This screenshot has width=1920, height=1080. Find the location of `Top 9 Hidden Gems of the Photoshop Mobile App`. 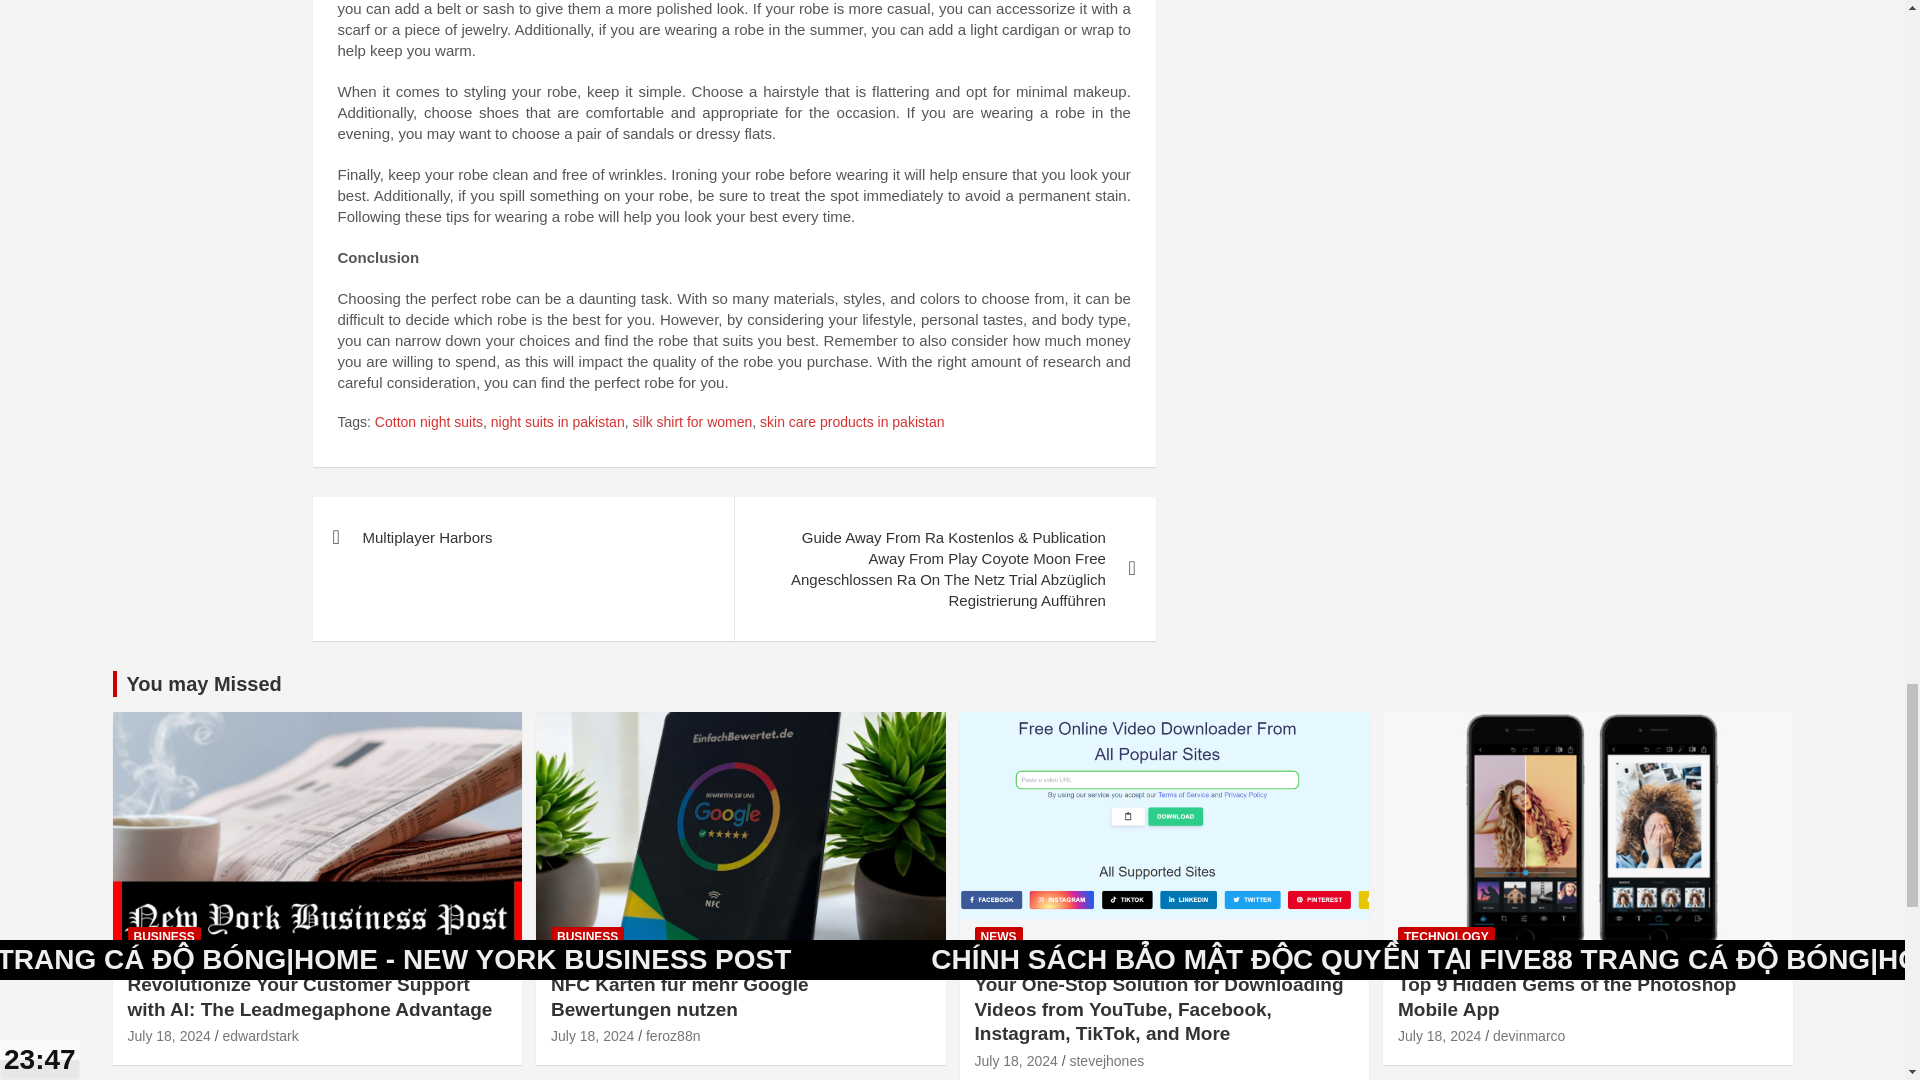

Top 9 Hidden Gems of the Photoshop Mobile App is located at coordinates (1438, 1036).